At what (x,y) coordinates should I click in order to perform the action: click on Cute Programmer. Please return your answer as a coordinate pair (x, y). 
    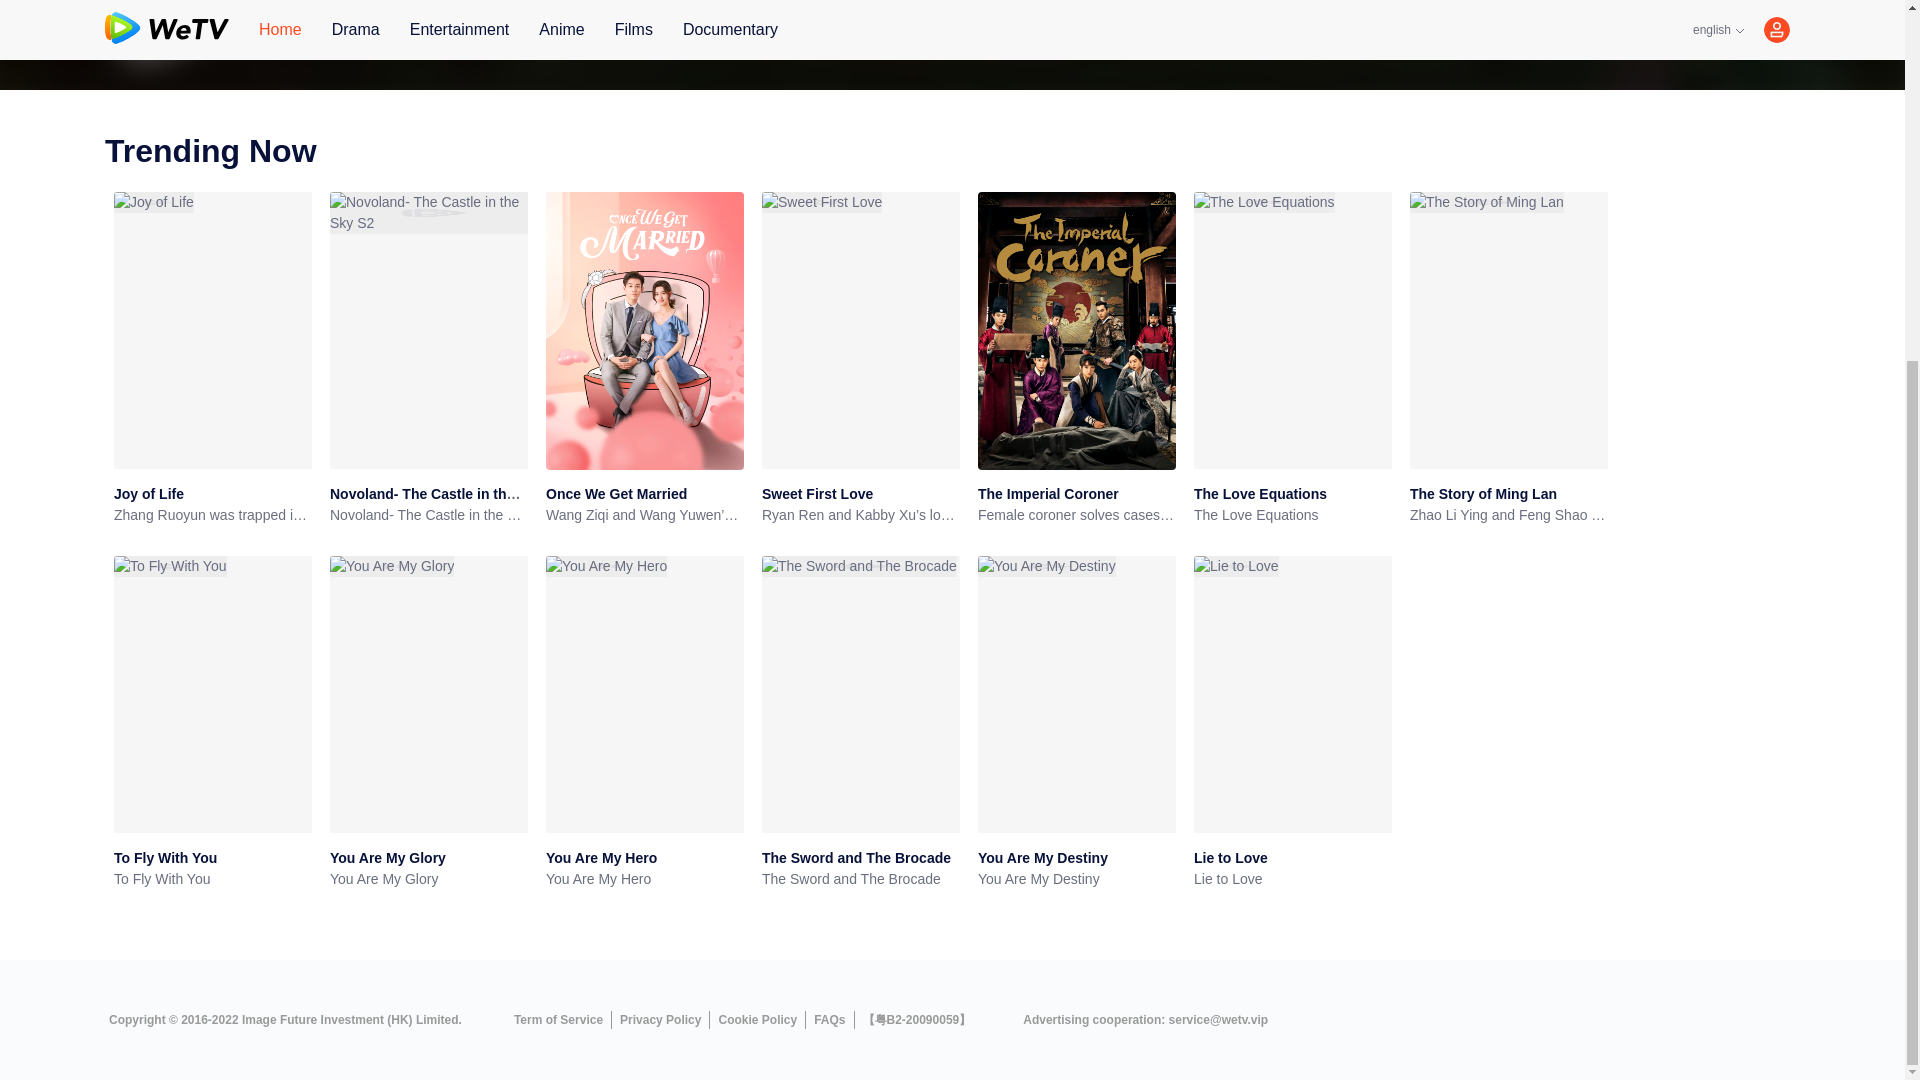
    Looking at the image, I should click on (1320, 45).